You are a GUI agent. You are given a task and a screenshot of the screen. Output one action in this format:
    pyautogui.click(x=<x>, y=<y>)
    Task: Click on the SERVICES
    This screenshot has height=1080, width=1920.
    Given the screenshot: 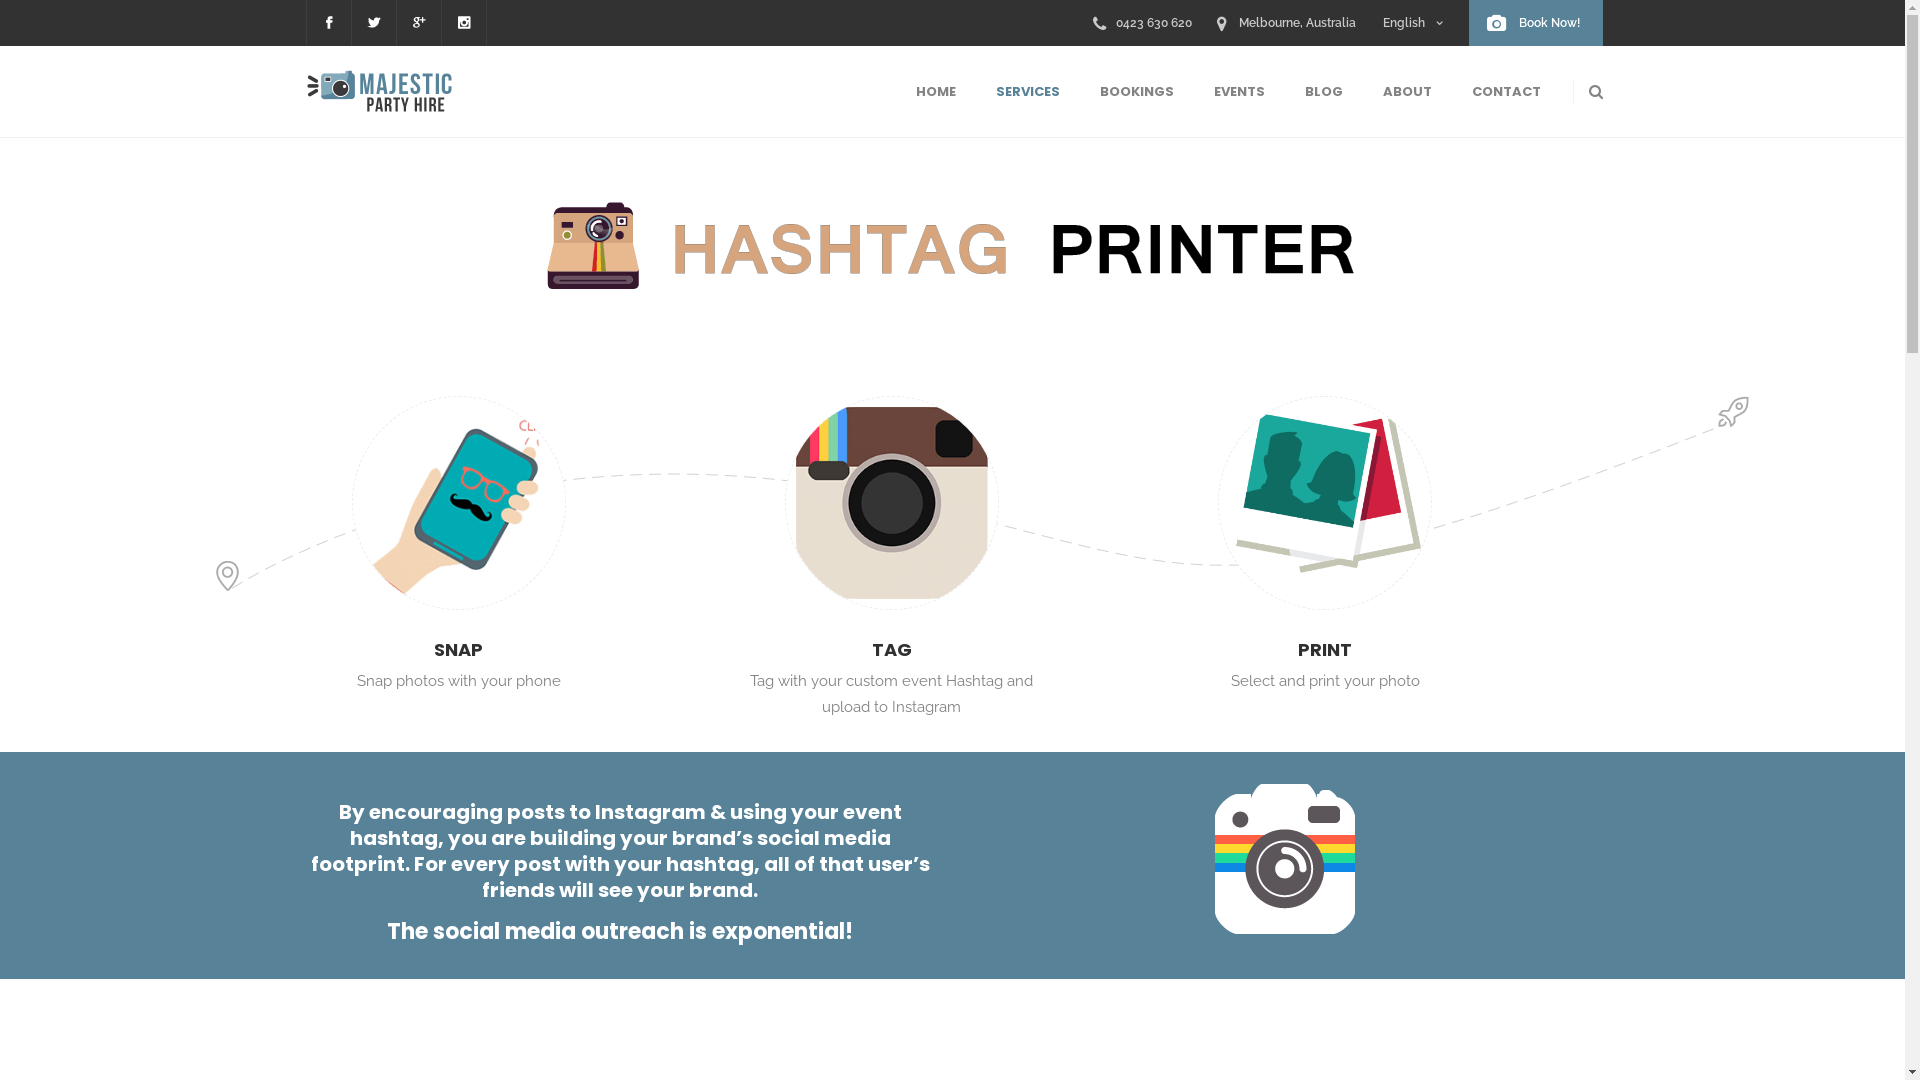 What is the action you would take?
    pyautogui.click(x=1028, y=92)
    